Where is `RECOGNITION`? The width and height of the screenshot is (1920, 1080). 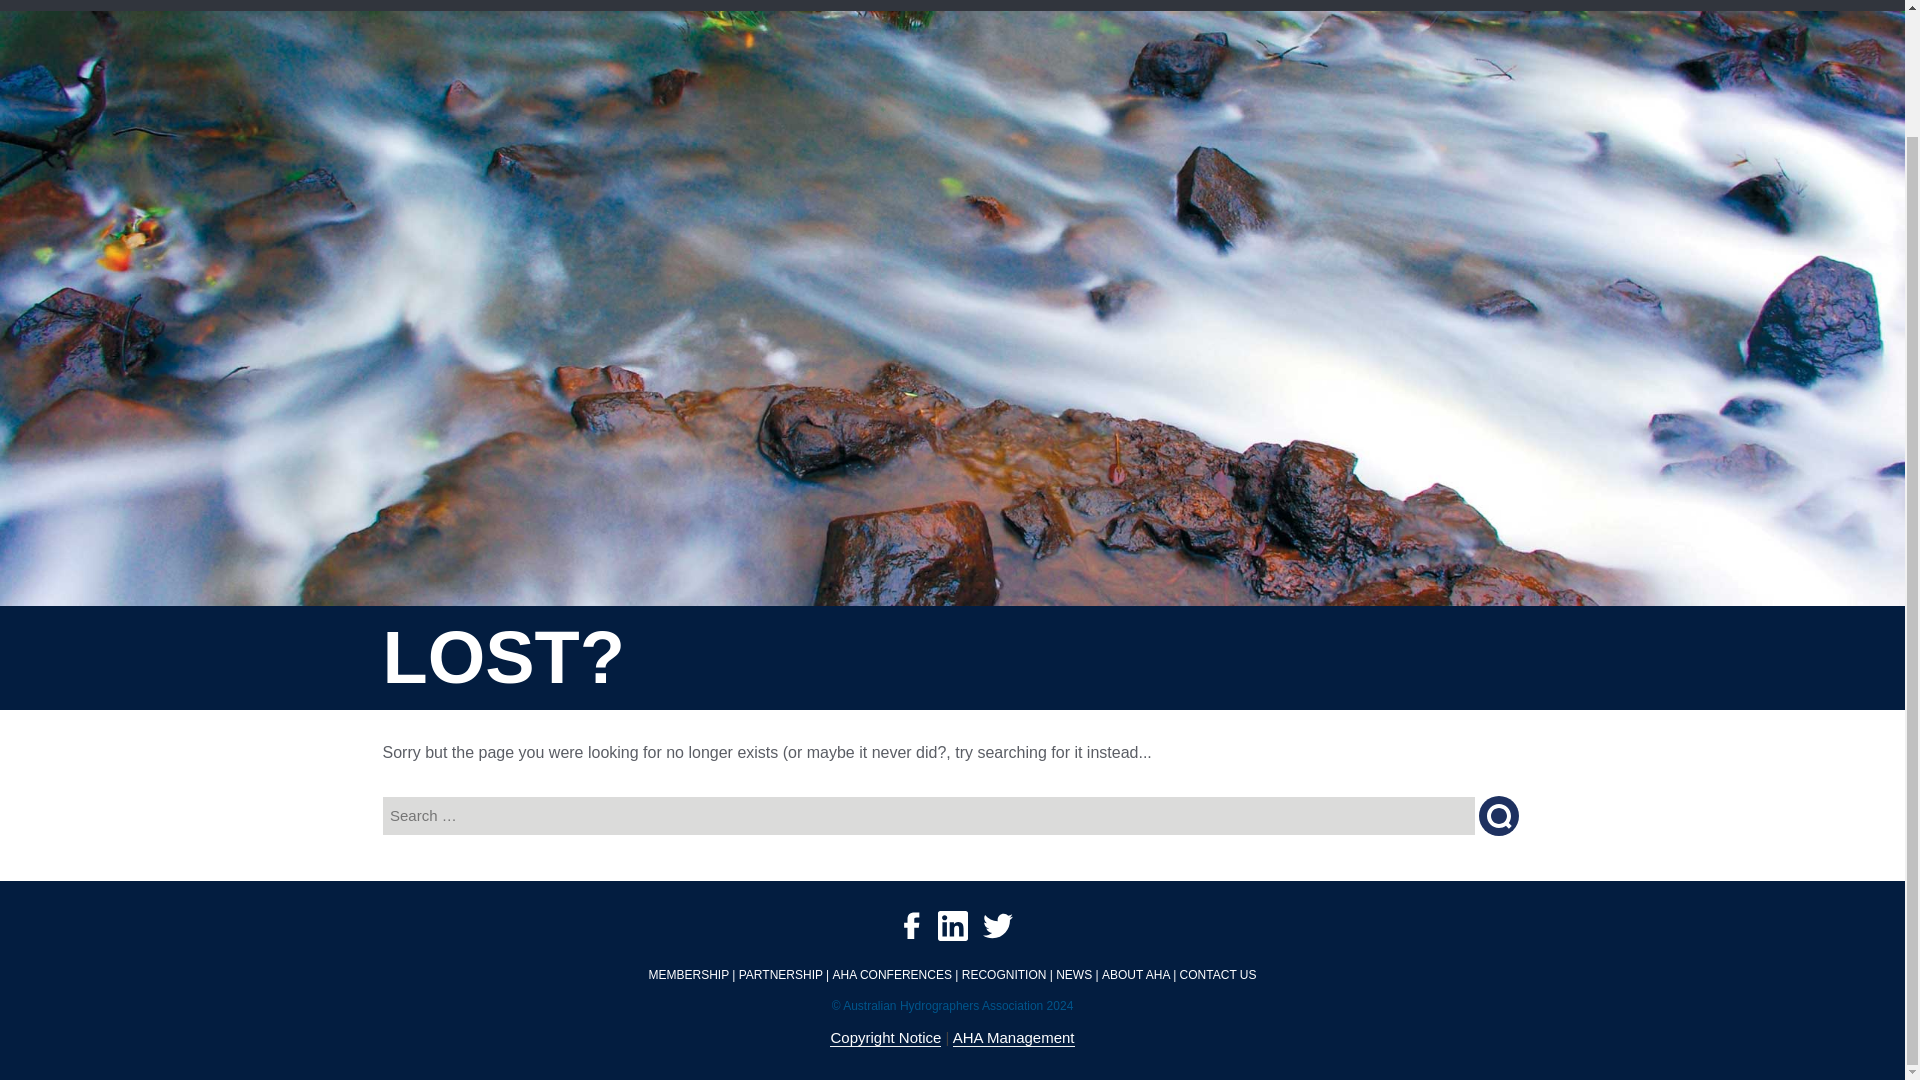 RECOGNITION is located at coordinates (995, 5).